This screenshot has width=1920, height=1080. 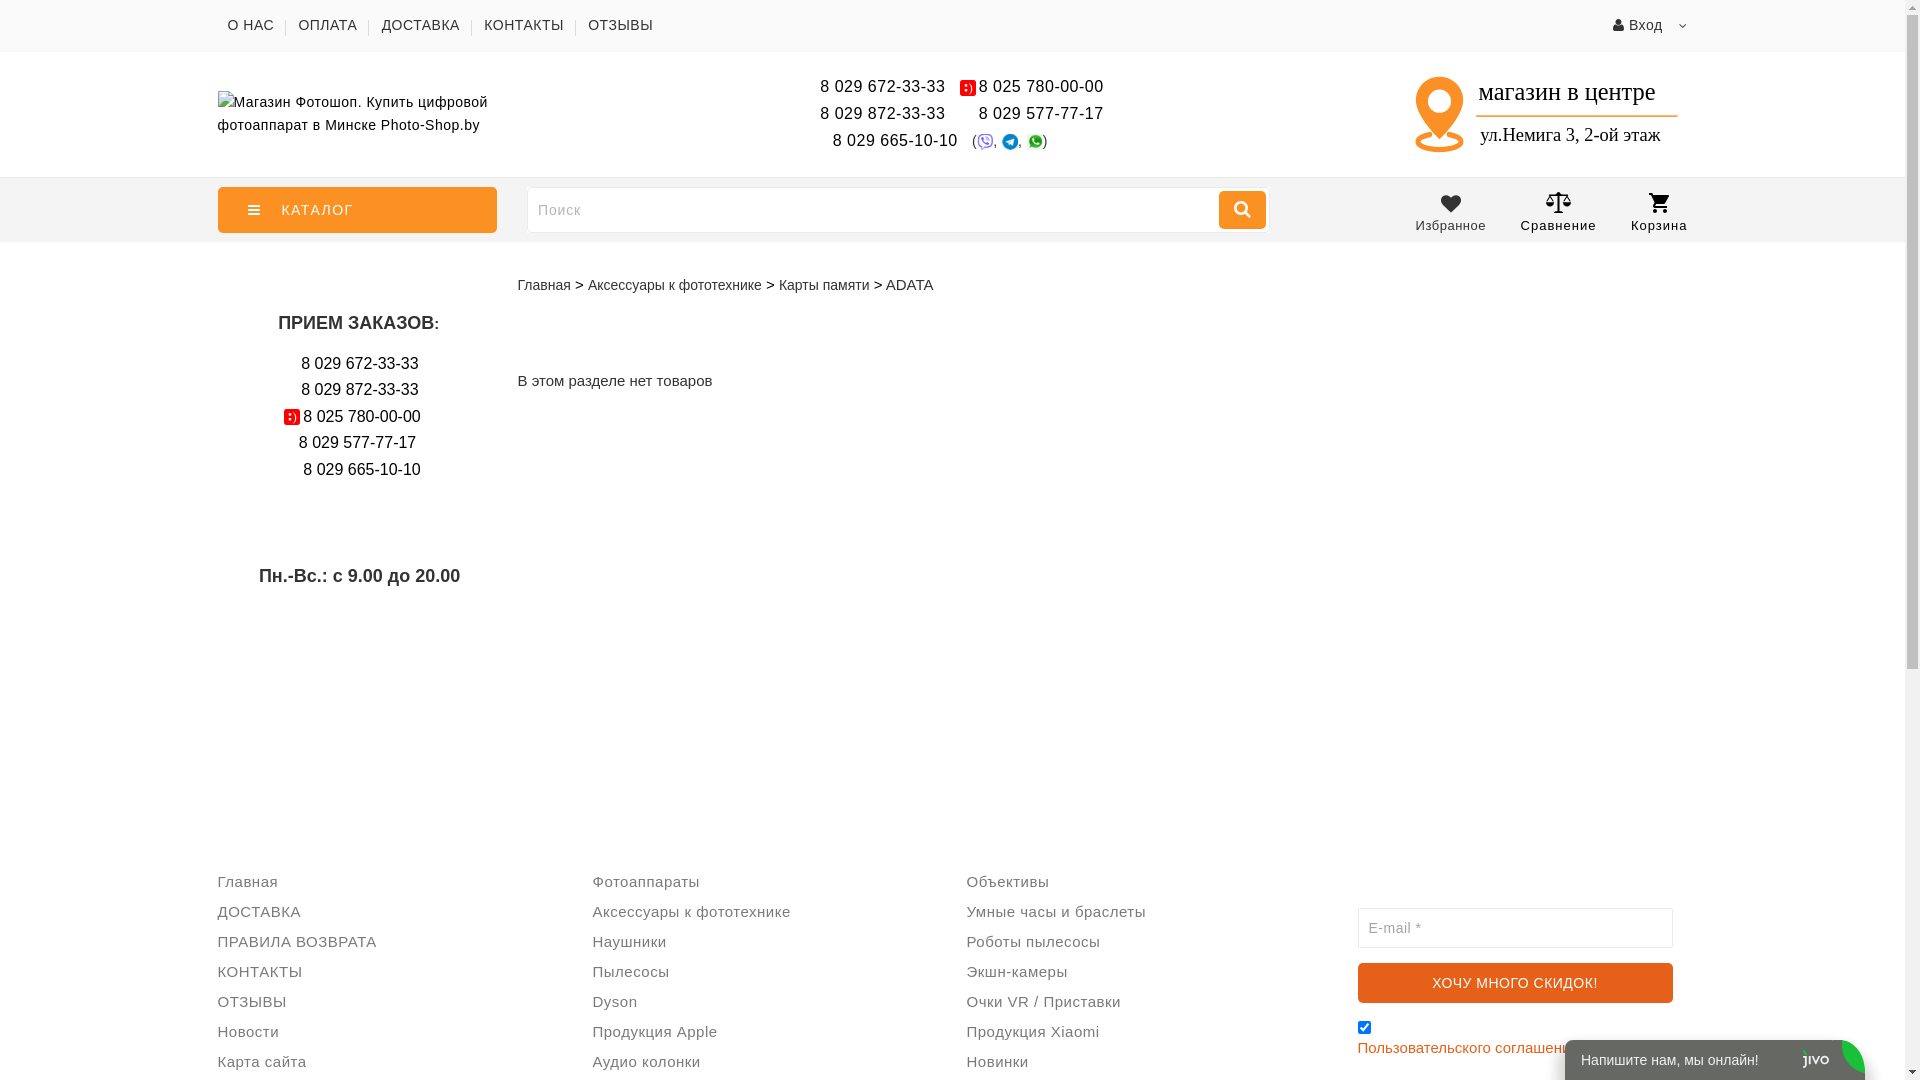 I want to click on 8 029 672-33-33, so click(x=882, y=86).